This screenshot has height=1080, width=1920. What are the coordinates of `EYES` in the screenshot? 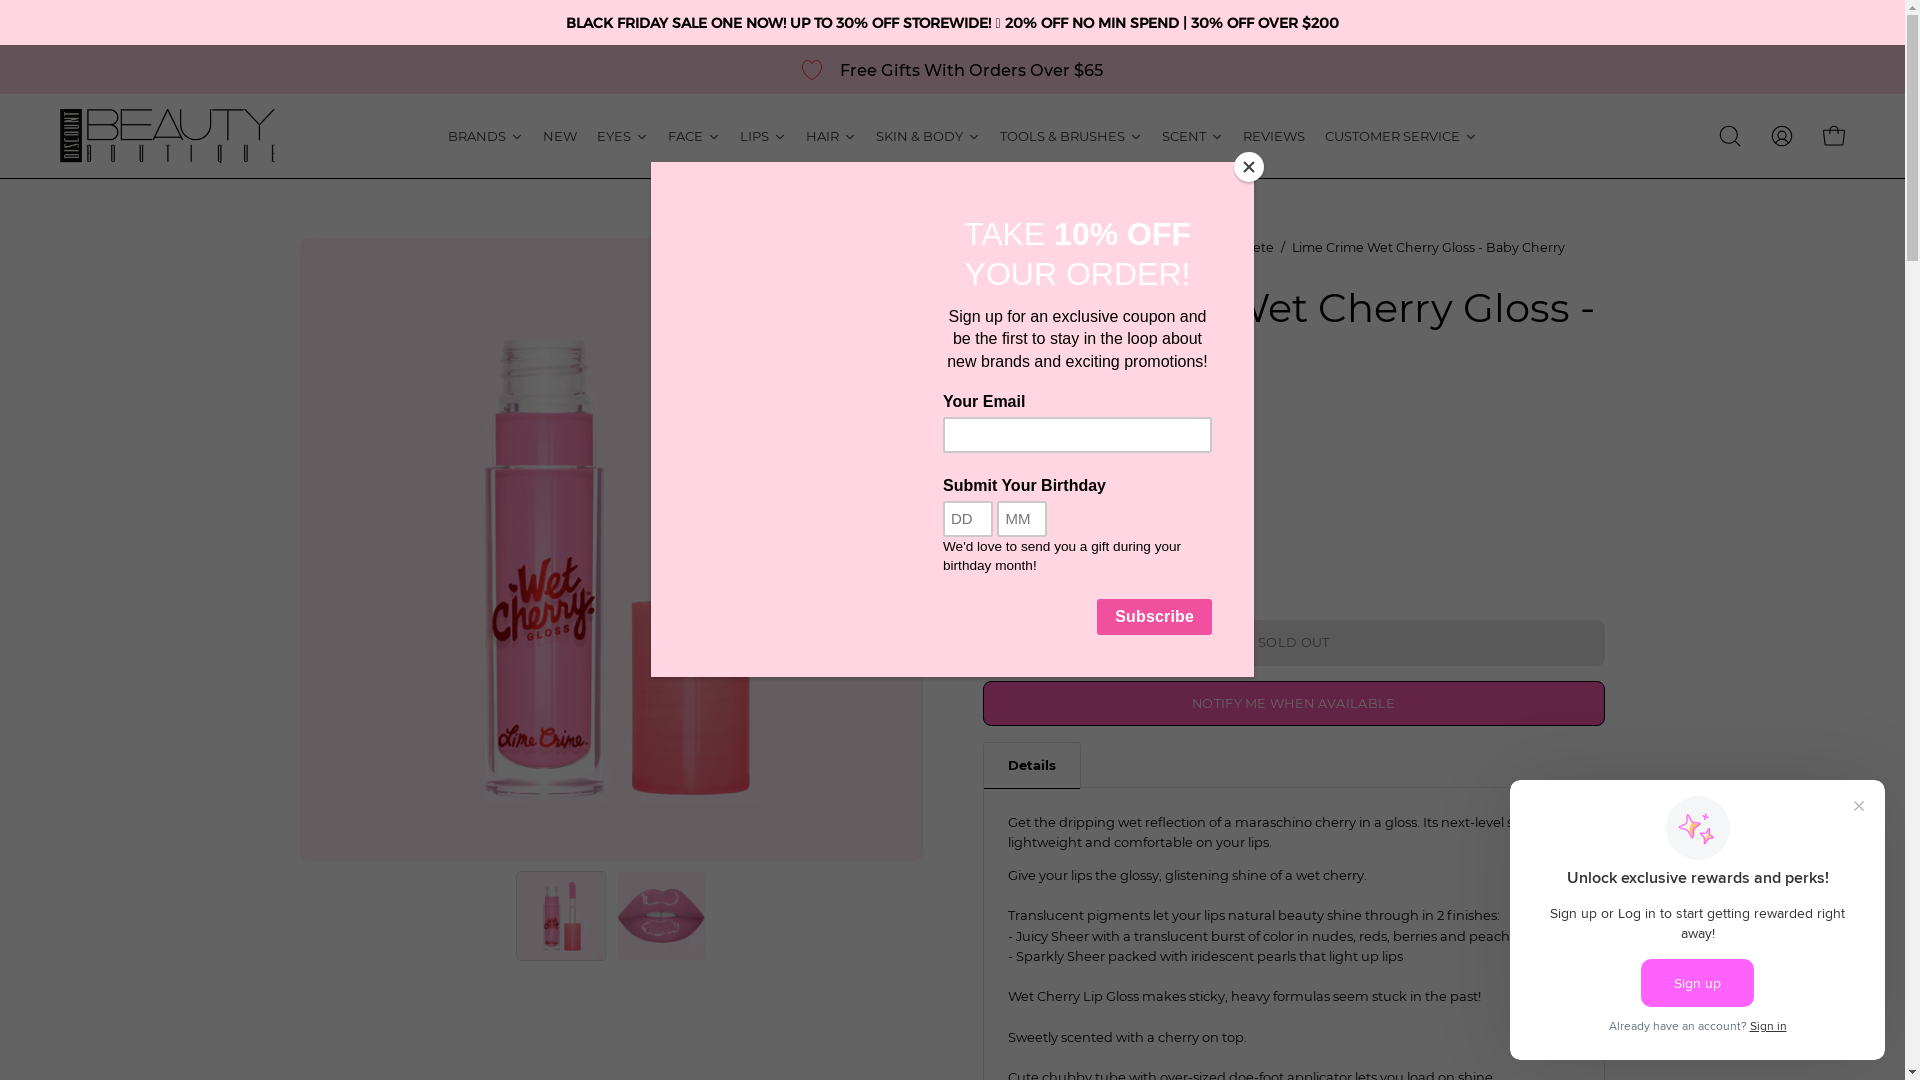 It's located at (622, 136).